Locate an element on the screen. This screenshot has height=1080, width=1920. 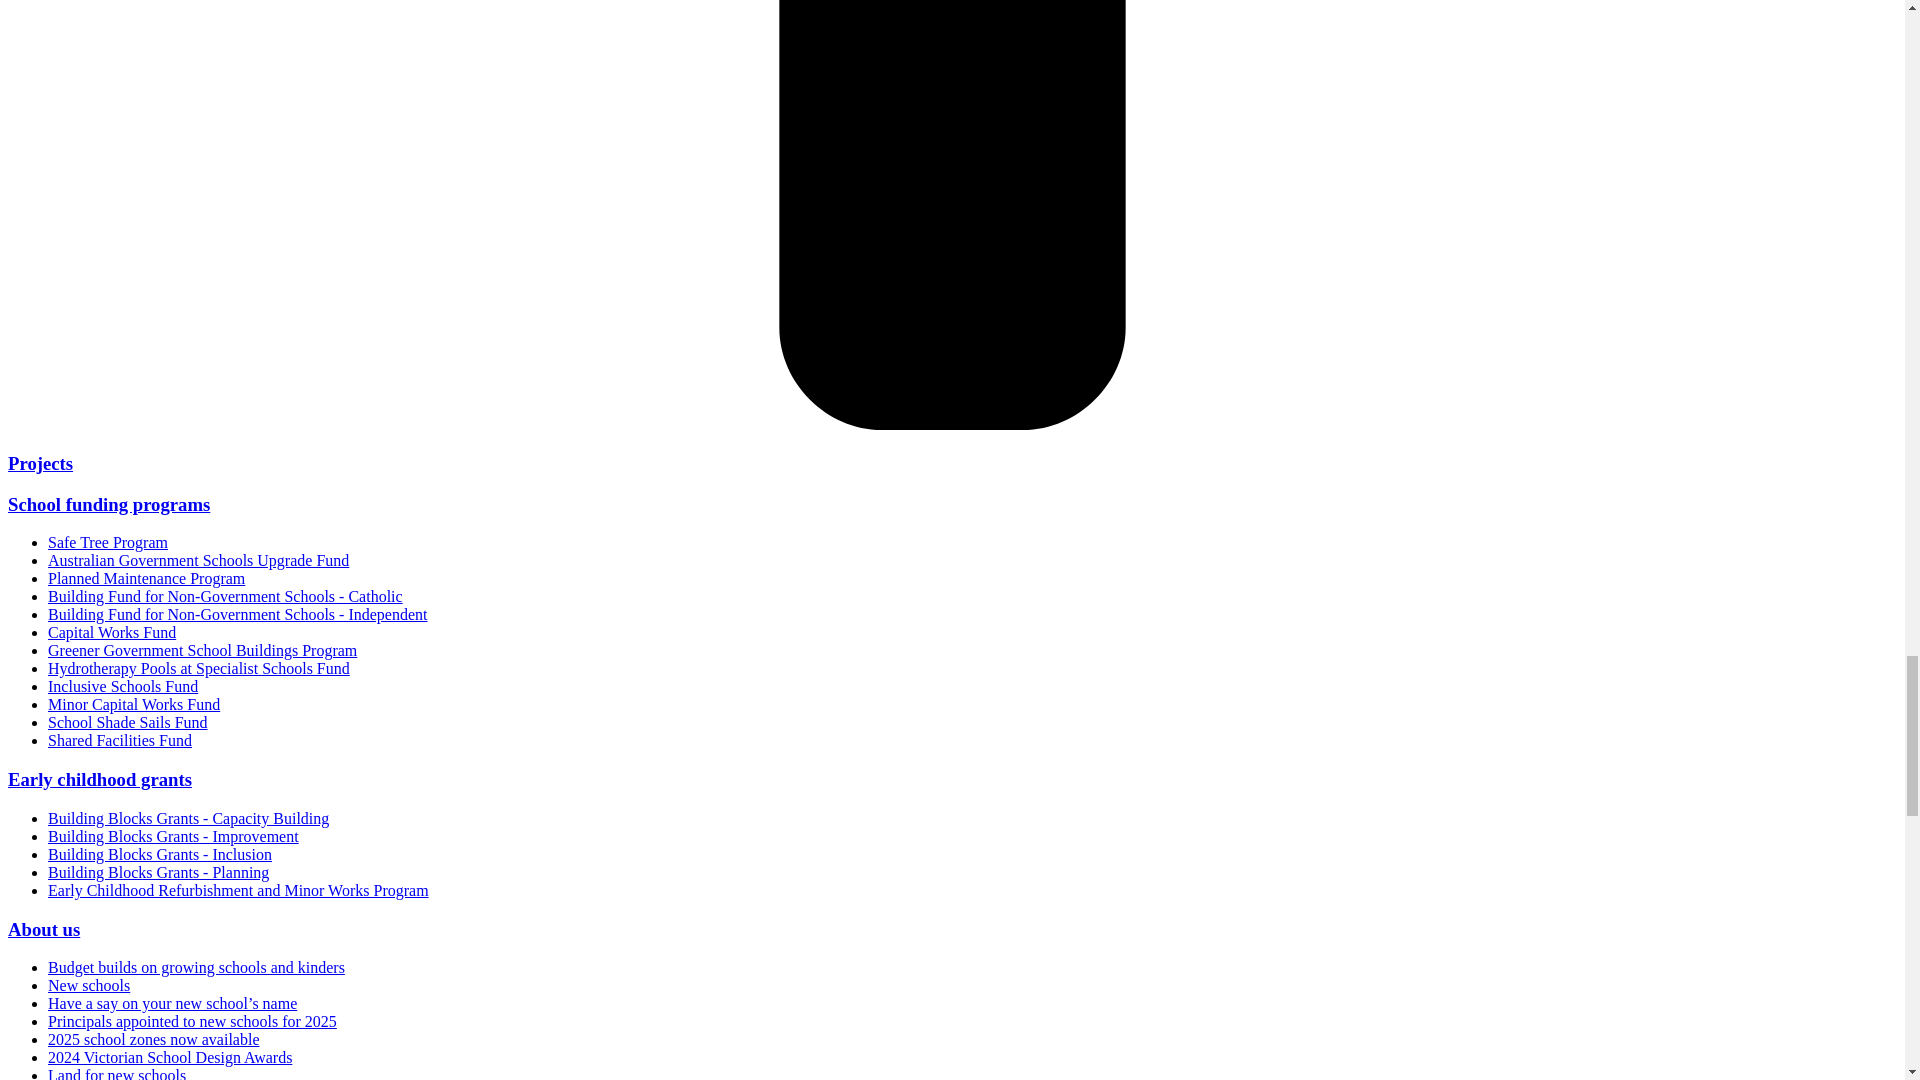
Greener Government School Buildings Program is located at coordinates (202, 650).